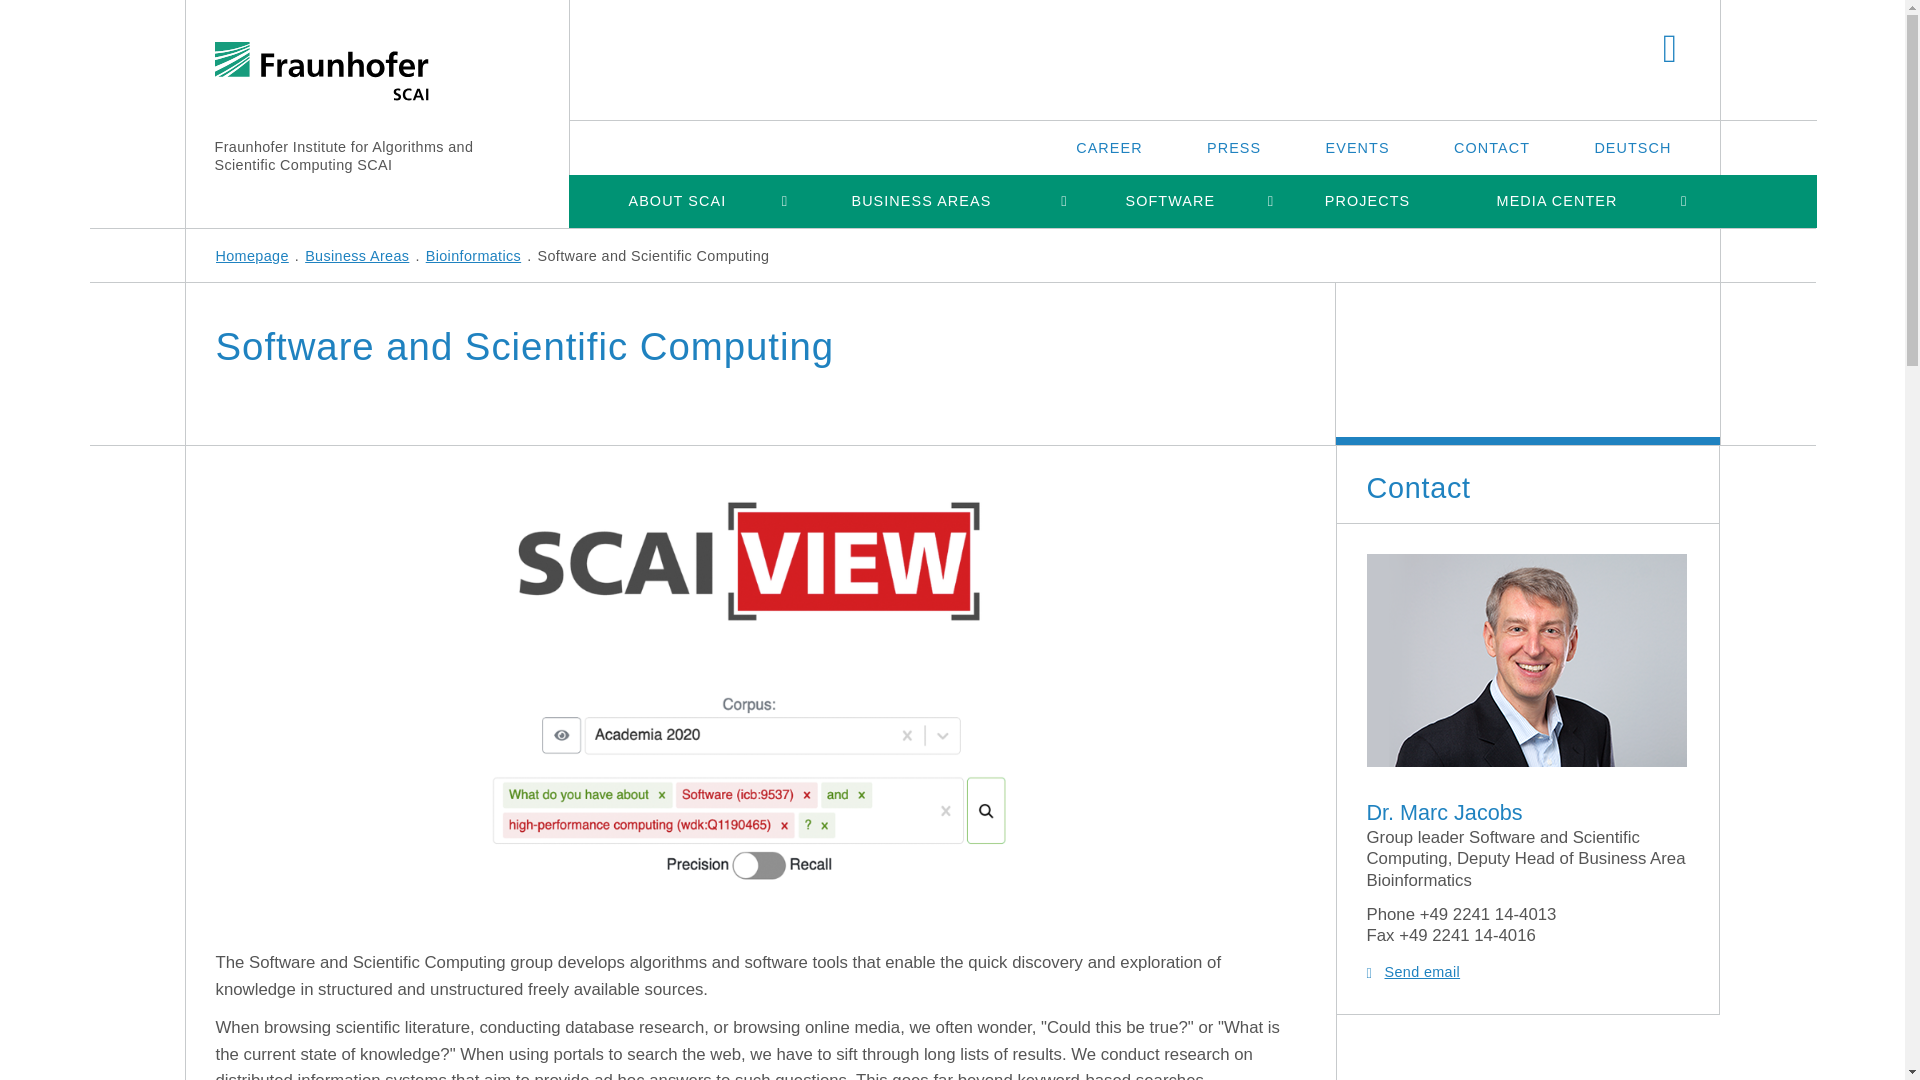 This screenshot has height=1080, width=1920. Describe the element at coordinates (1233, 147) in the screenshot. I see `PRESS` at that location.